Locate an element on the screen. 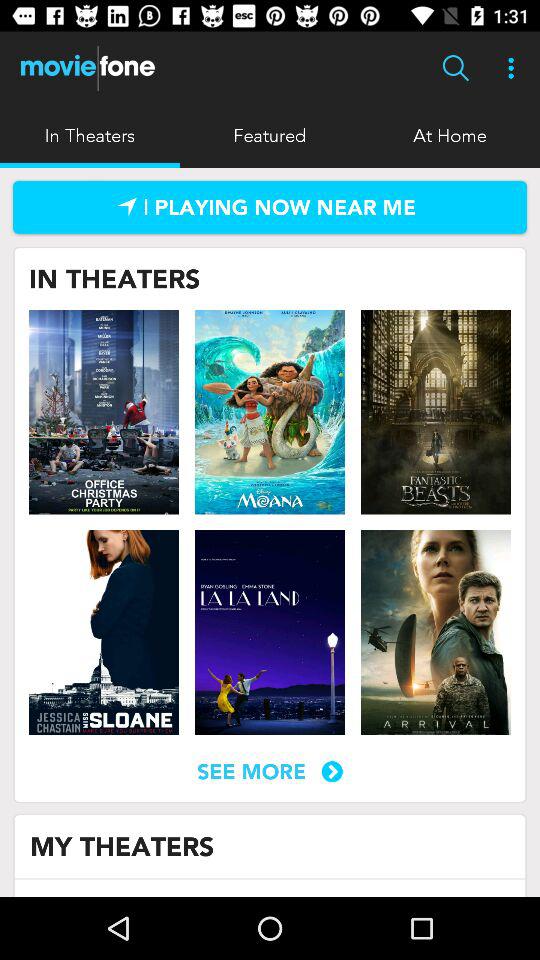 This screenshot has width=540, height=960. gril is located at coordinates (104, 632).